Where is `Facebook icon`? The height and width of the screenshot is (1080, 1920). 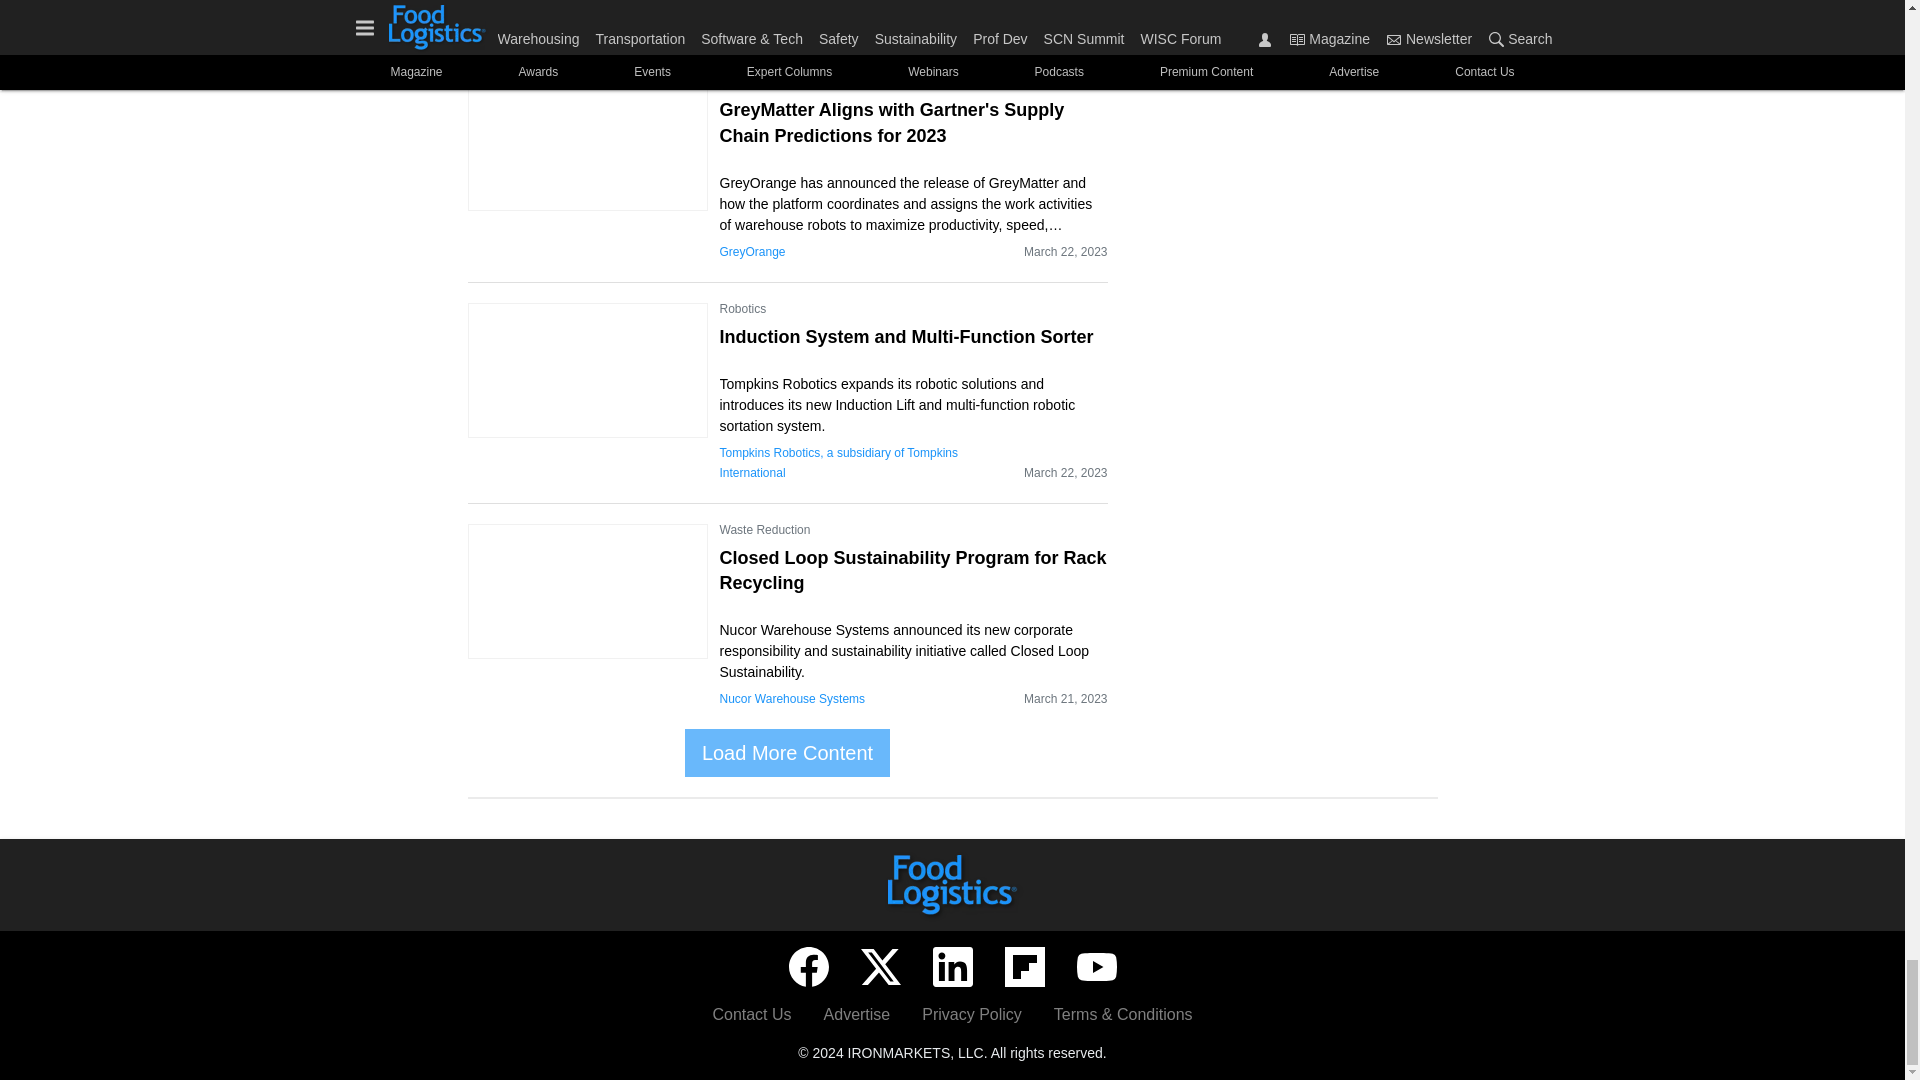
Facebook icon is located at coordinates (807, 967).